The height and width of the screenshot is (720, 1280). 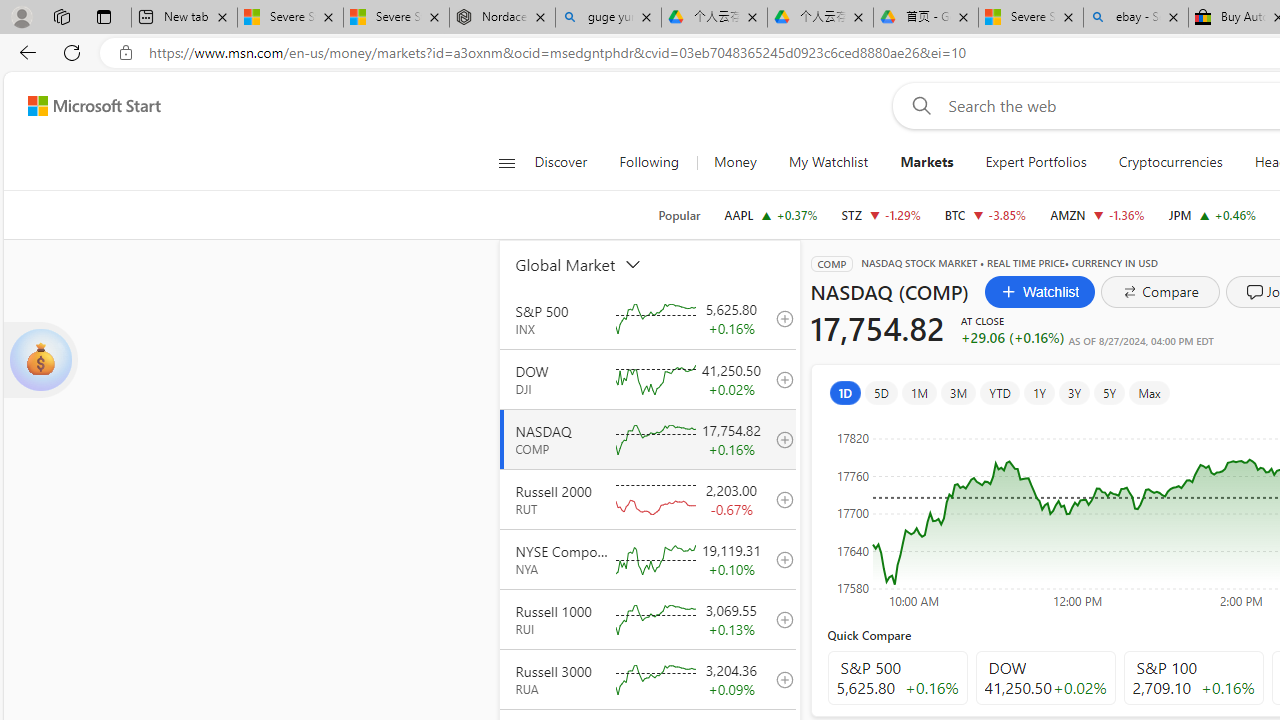 What do you see at coordinates (648, 162) in the screenshot?
I see `Following` at bounding box center [648, 162].